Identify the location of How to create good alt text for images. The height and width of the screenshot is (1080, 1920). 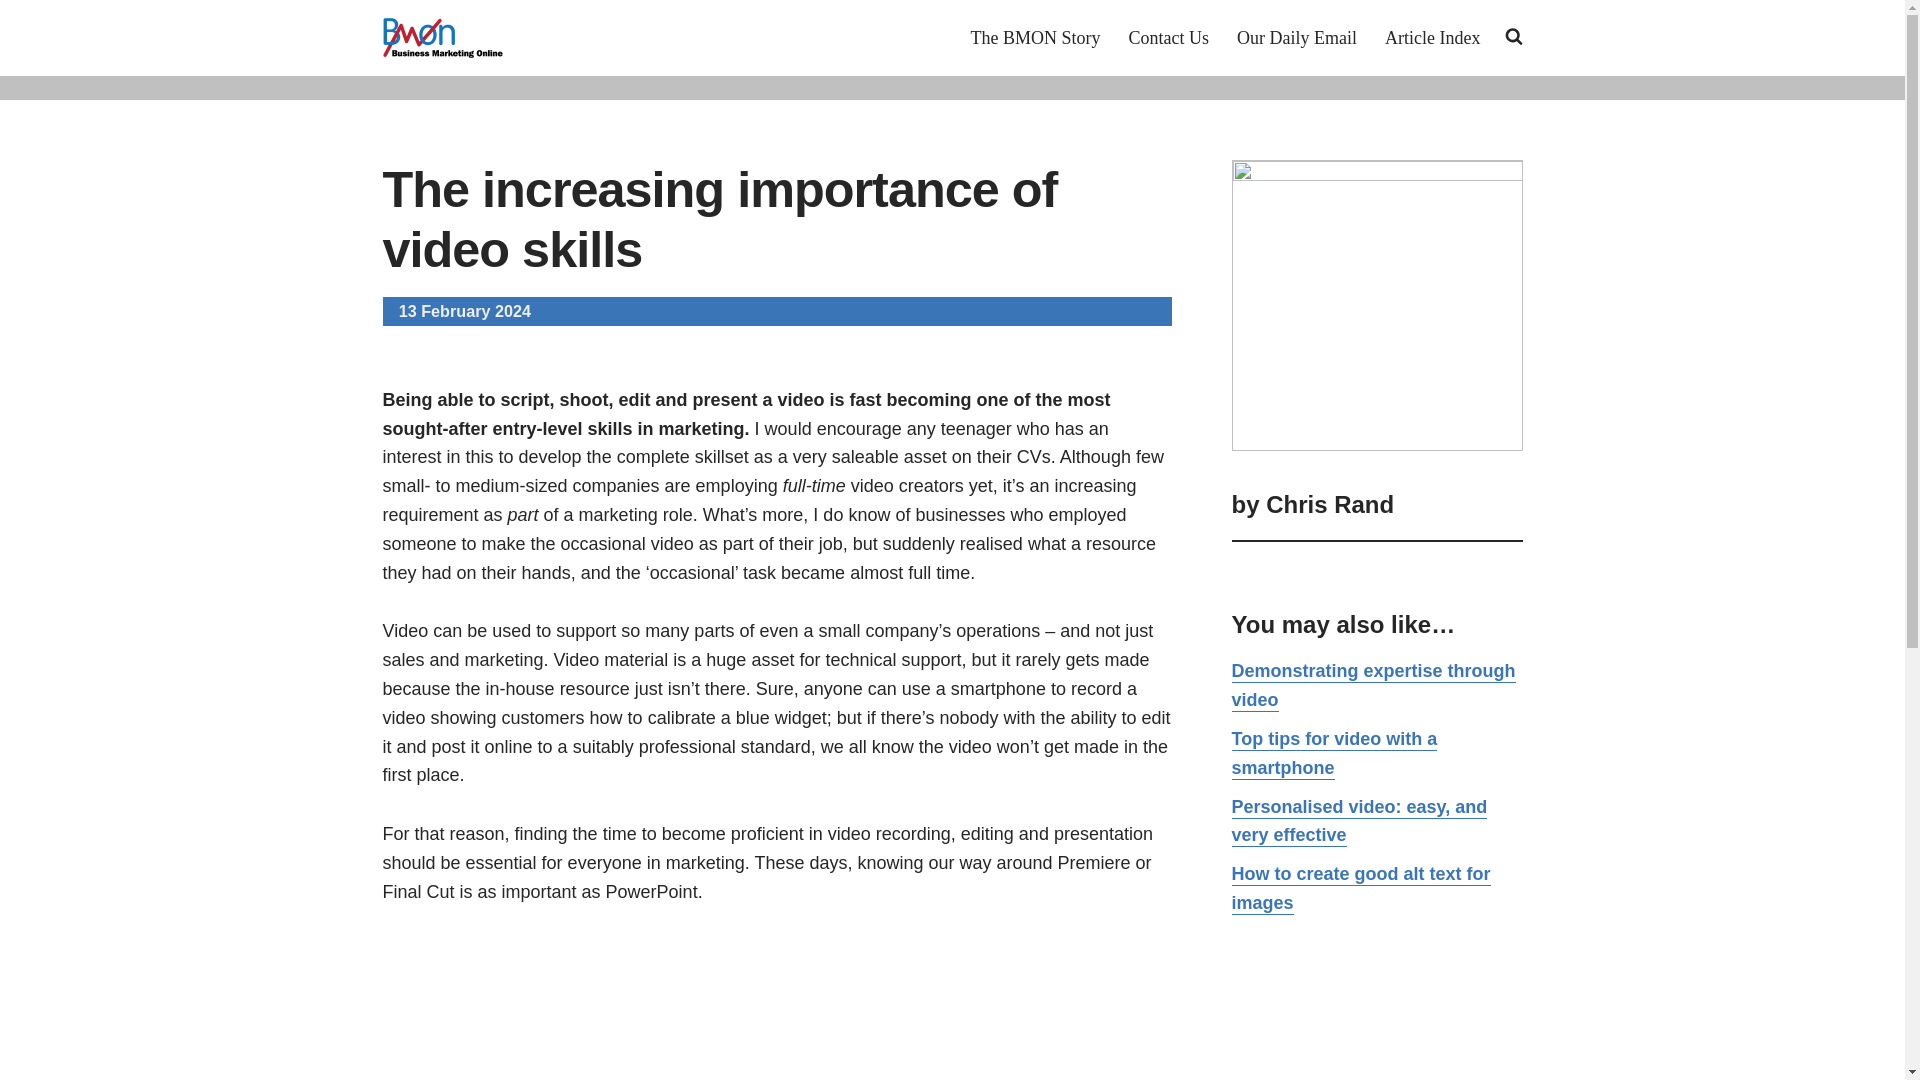
(1362, 889).